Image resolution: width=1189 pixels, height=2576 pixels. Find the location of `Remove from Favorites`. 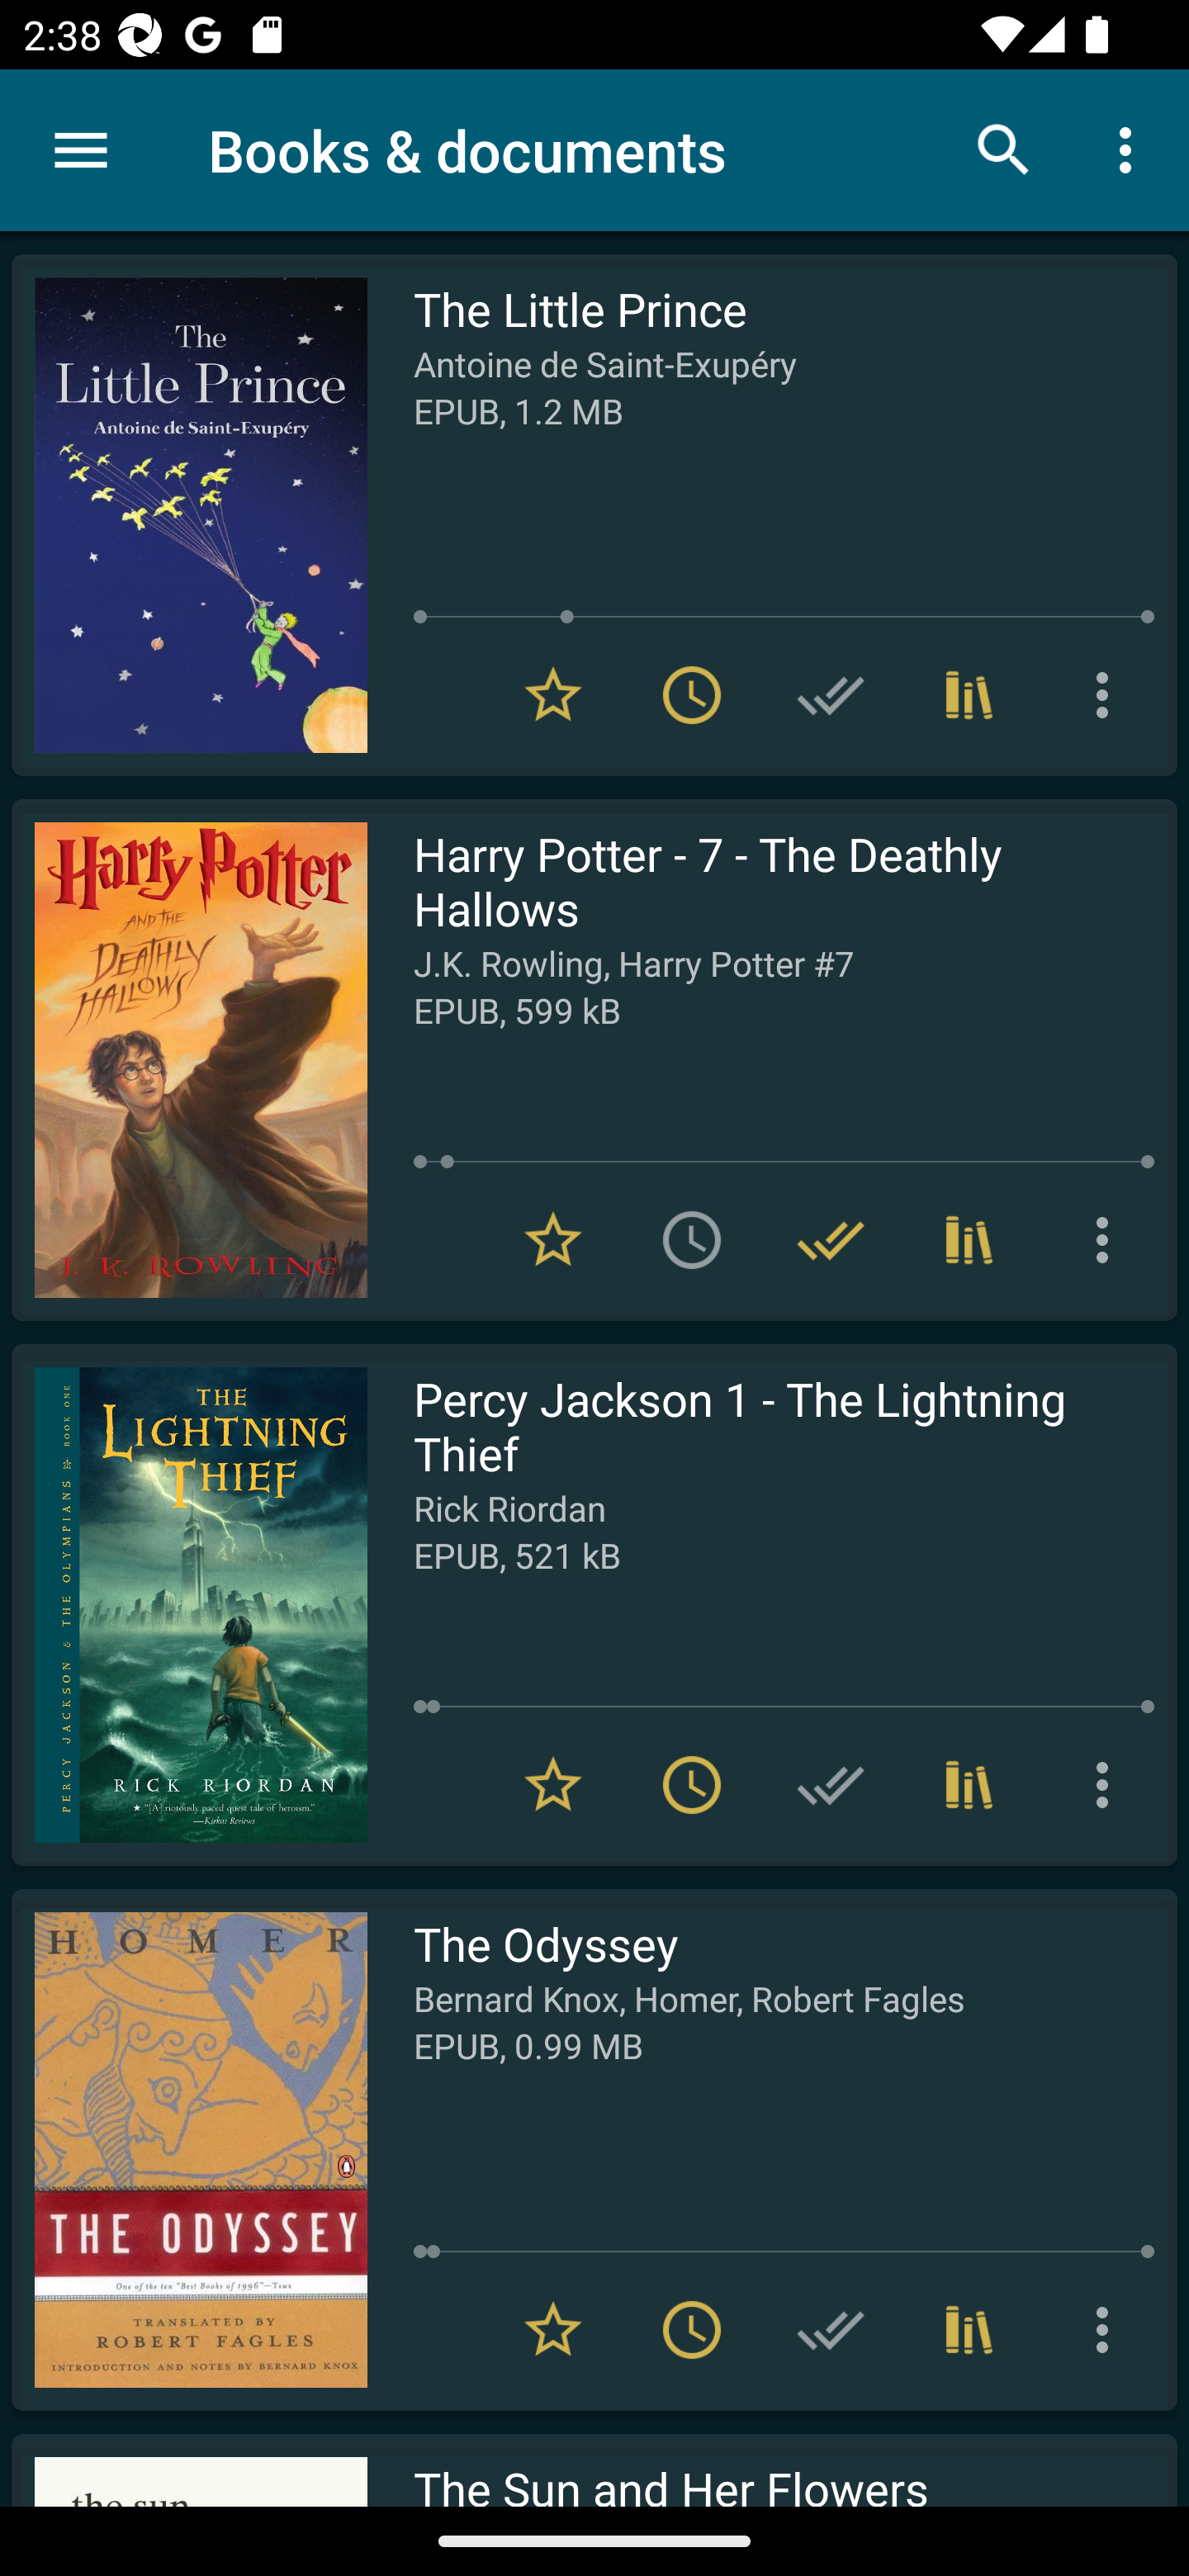

Remove from Favorites is located at coordinates (553, 2330).